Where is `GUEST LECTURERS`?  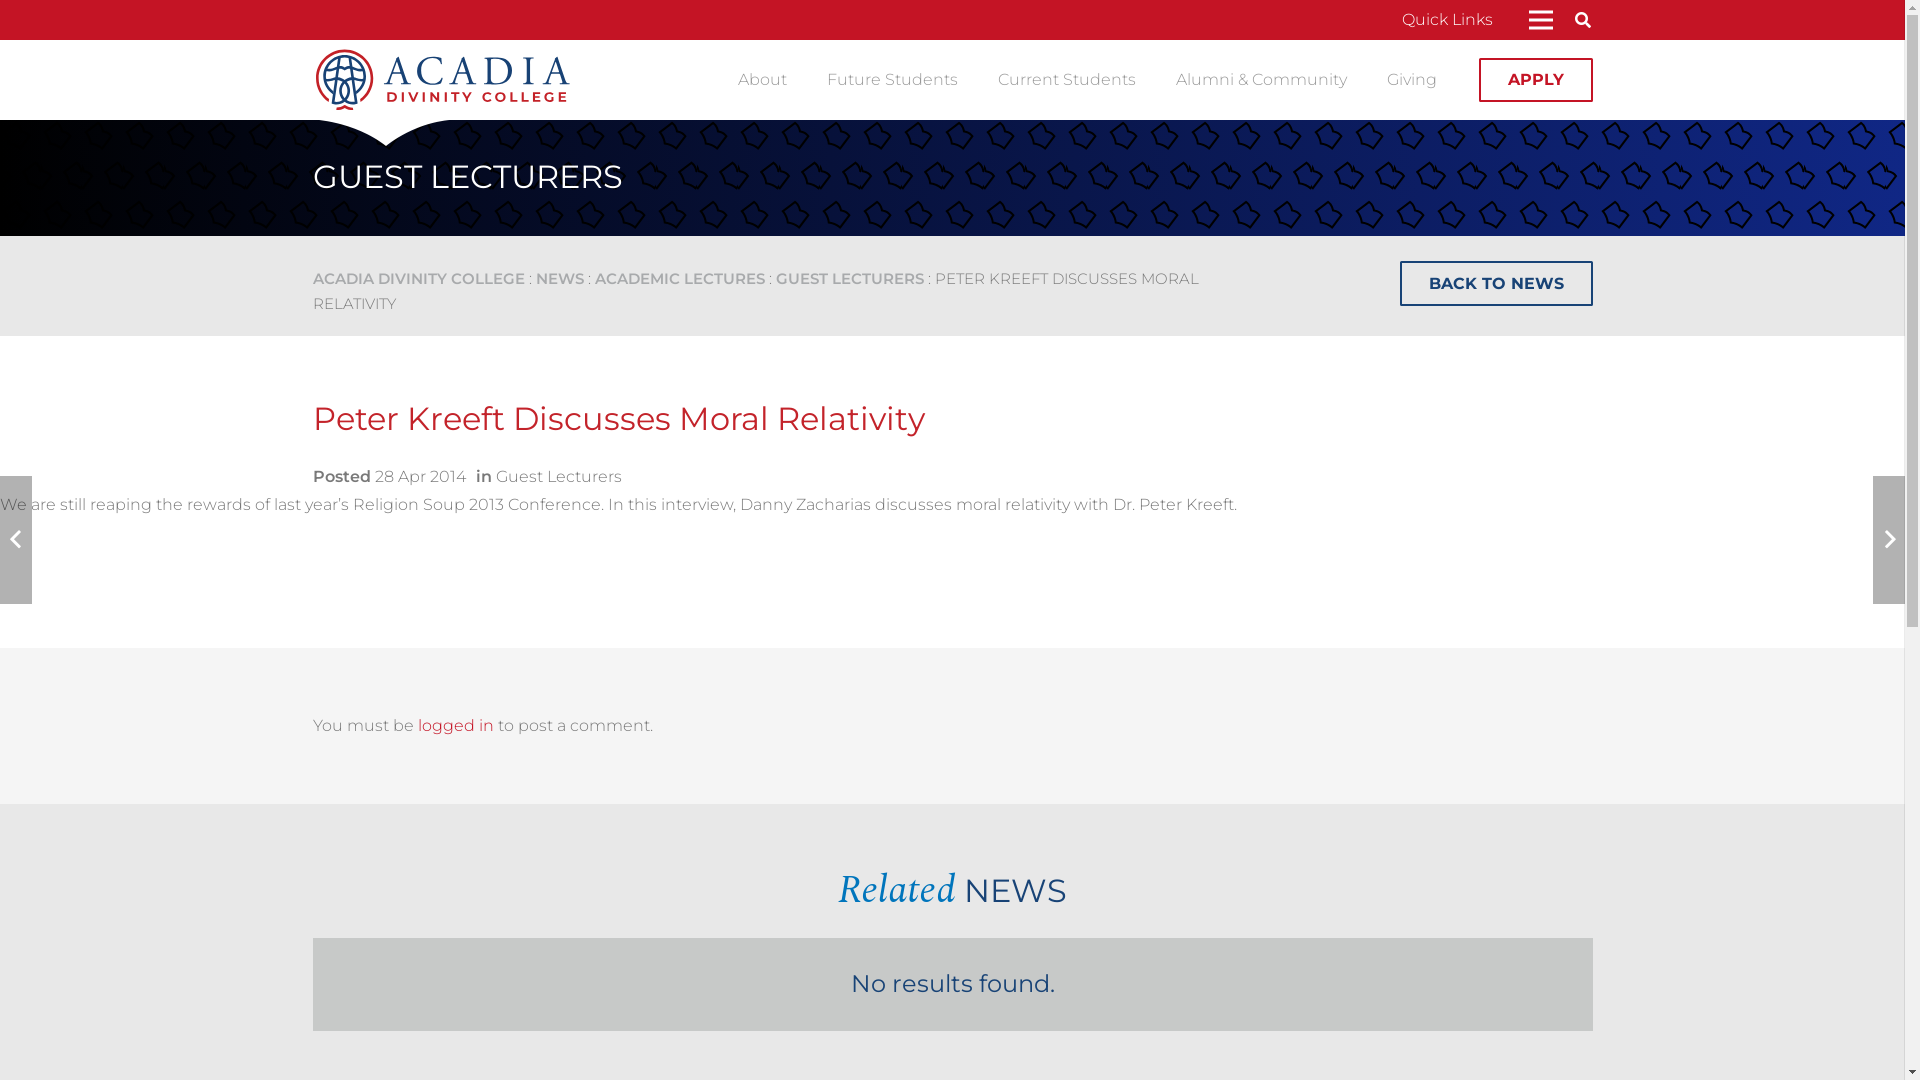
GUEST LECTURERS is located at coordinates (850, 278).